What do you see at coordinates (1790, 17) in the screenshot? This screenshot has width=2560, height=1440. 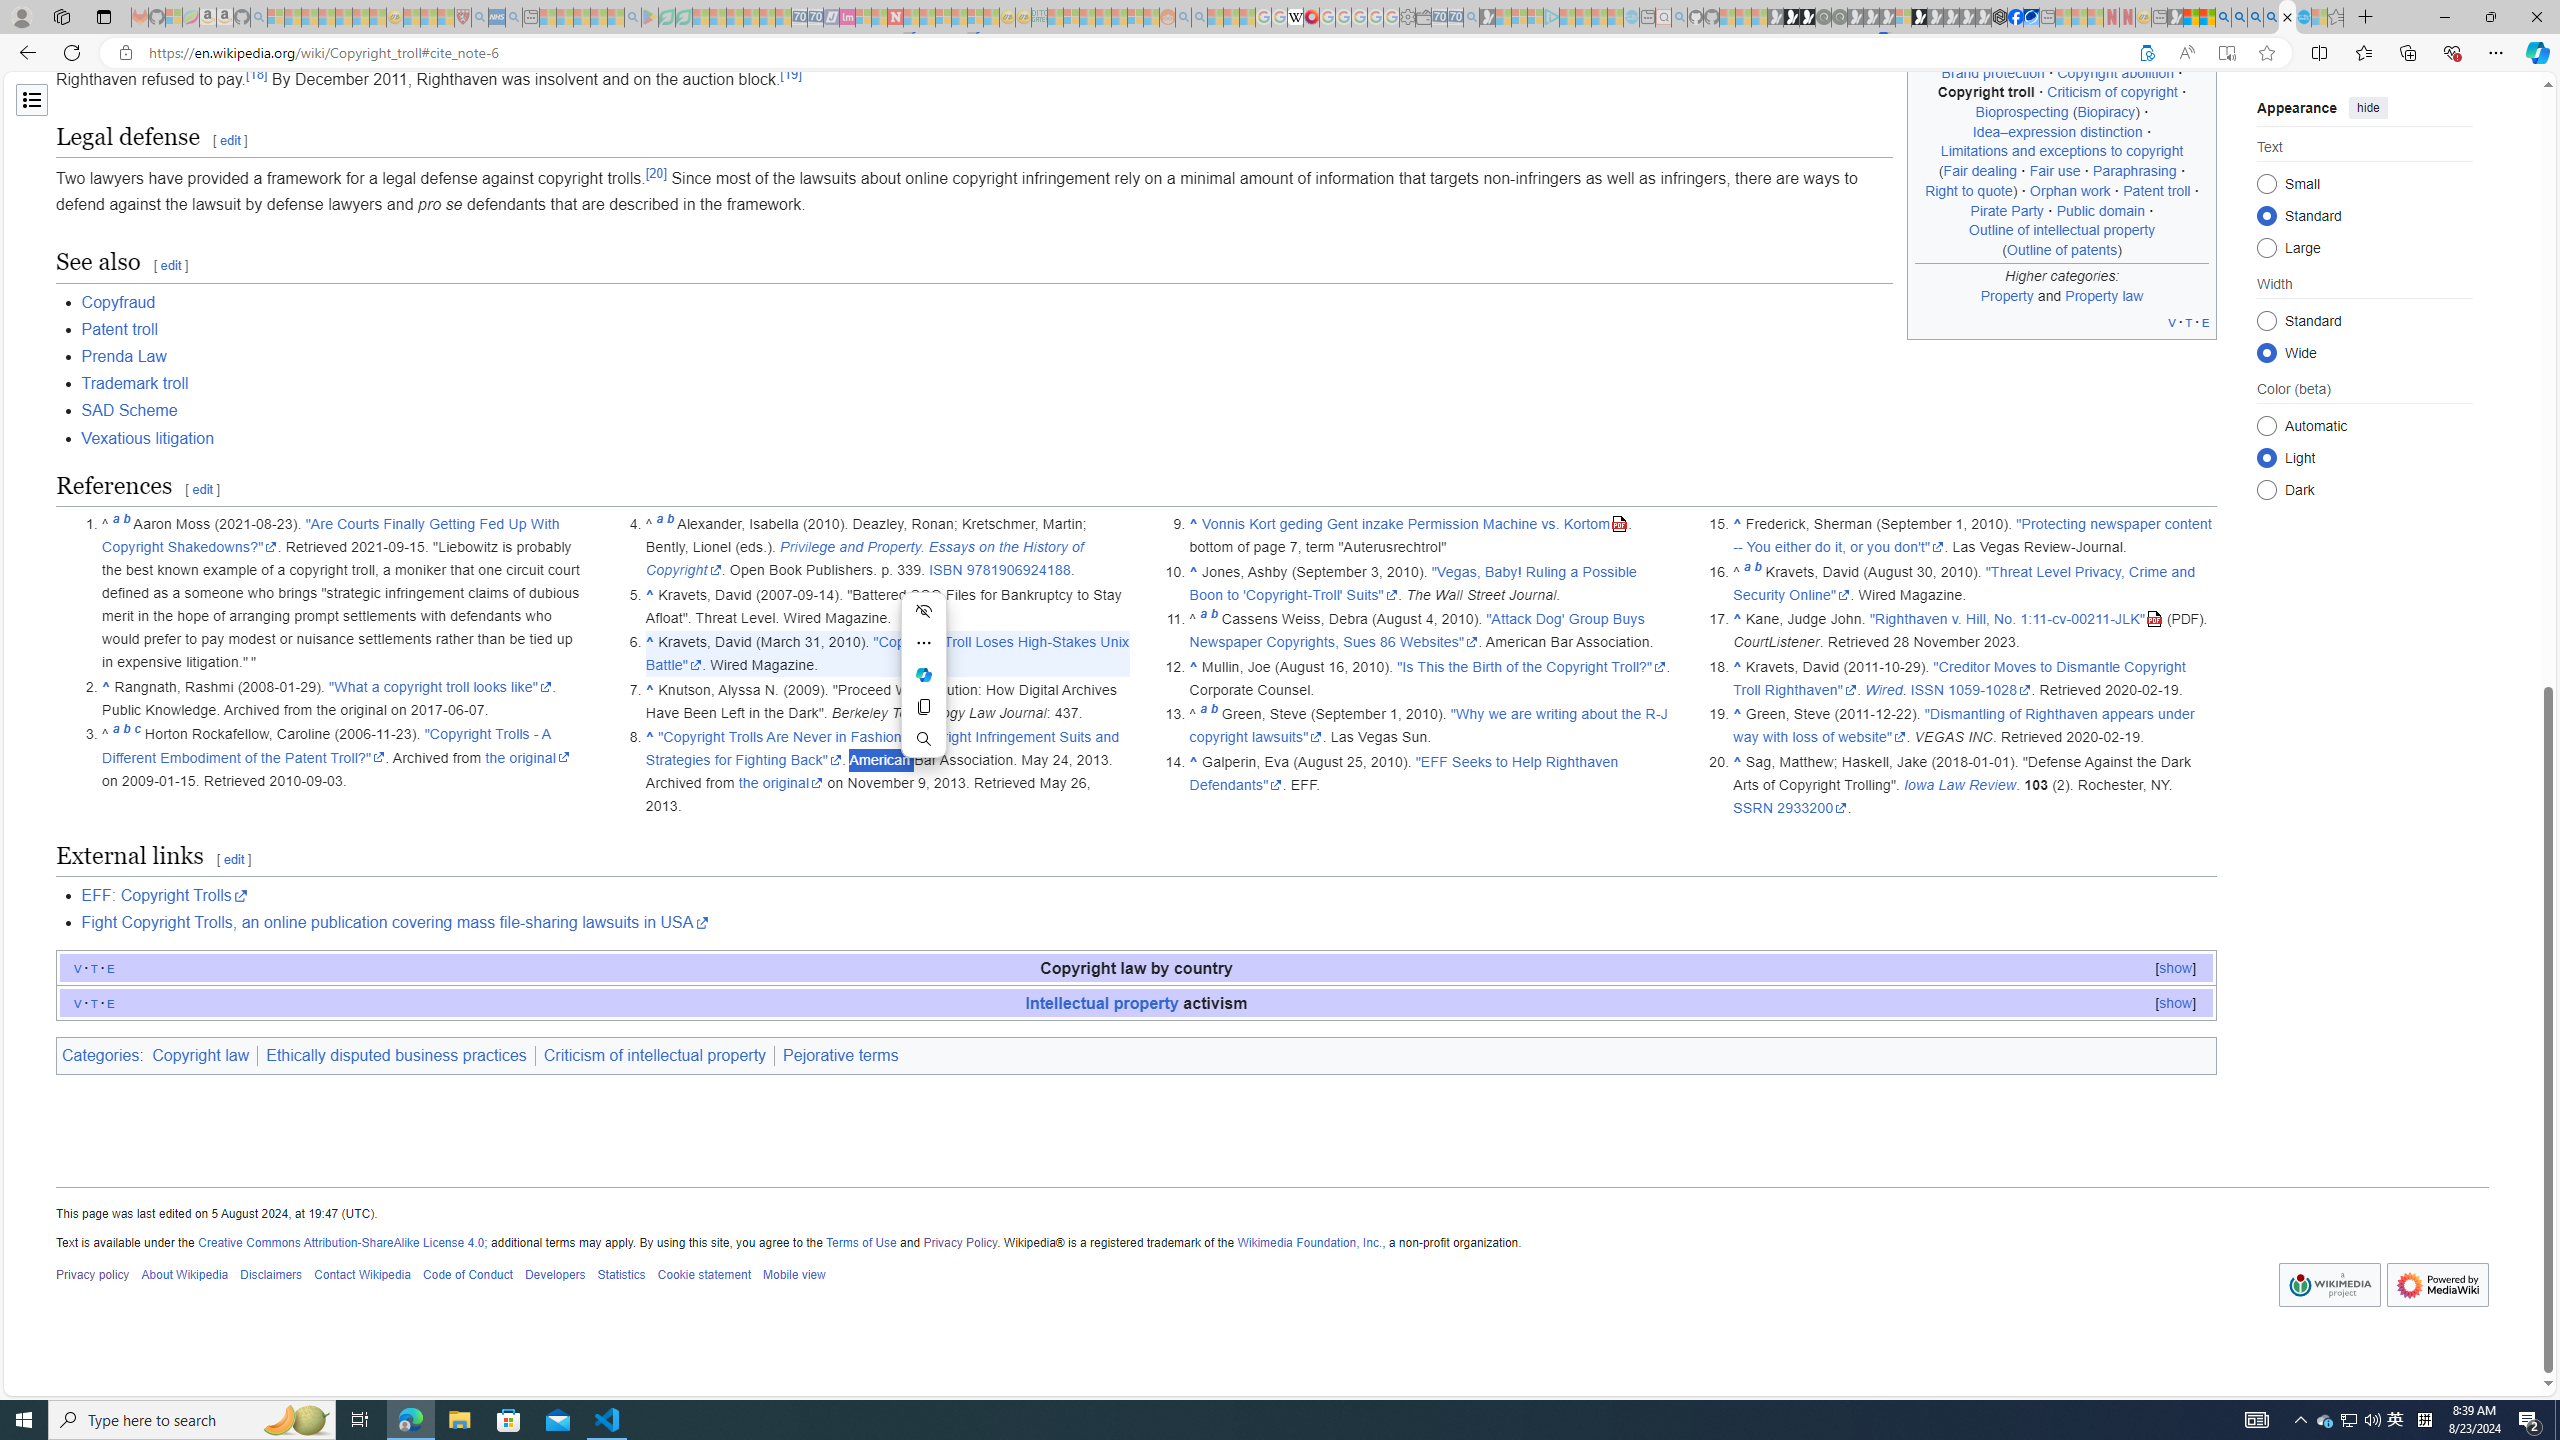 I see `Play Zoo Boom in your browser | Games from Microsoft Start` at bounding box center [1790, 17].